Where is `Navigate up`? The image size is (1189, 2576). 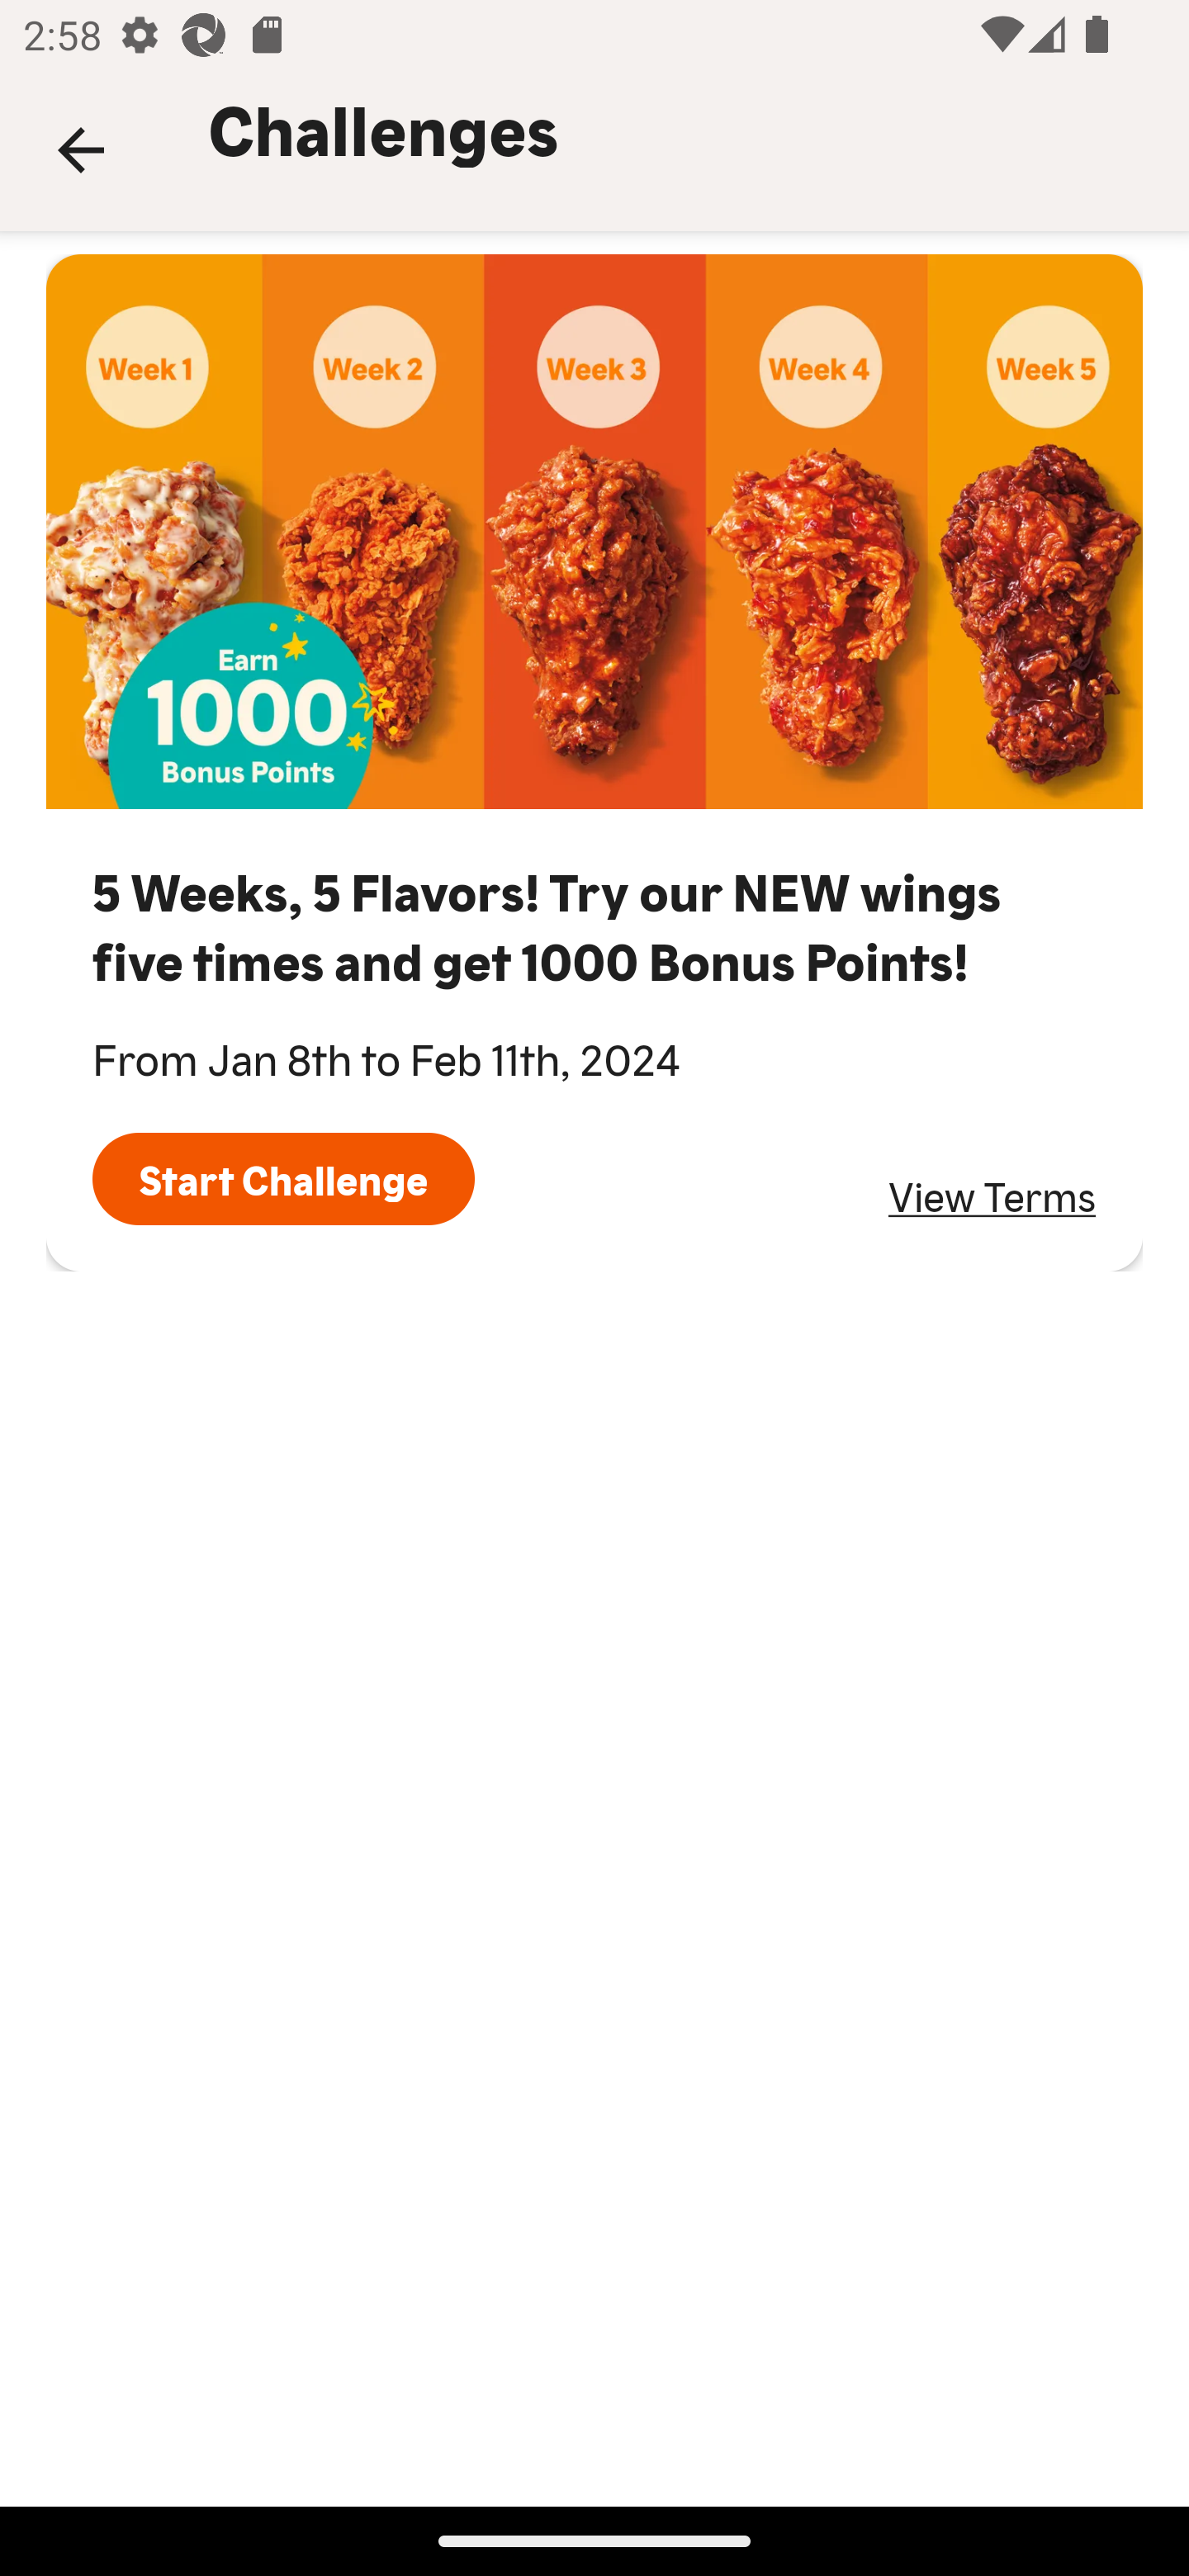 Navigate up is located at coordinates (81, 150).